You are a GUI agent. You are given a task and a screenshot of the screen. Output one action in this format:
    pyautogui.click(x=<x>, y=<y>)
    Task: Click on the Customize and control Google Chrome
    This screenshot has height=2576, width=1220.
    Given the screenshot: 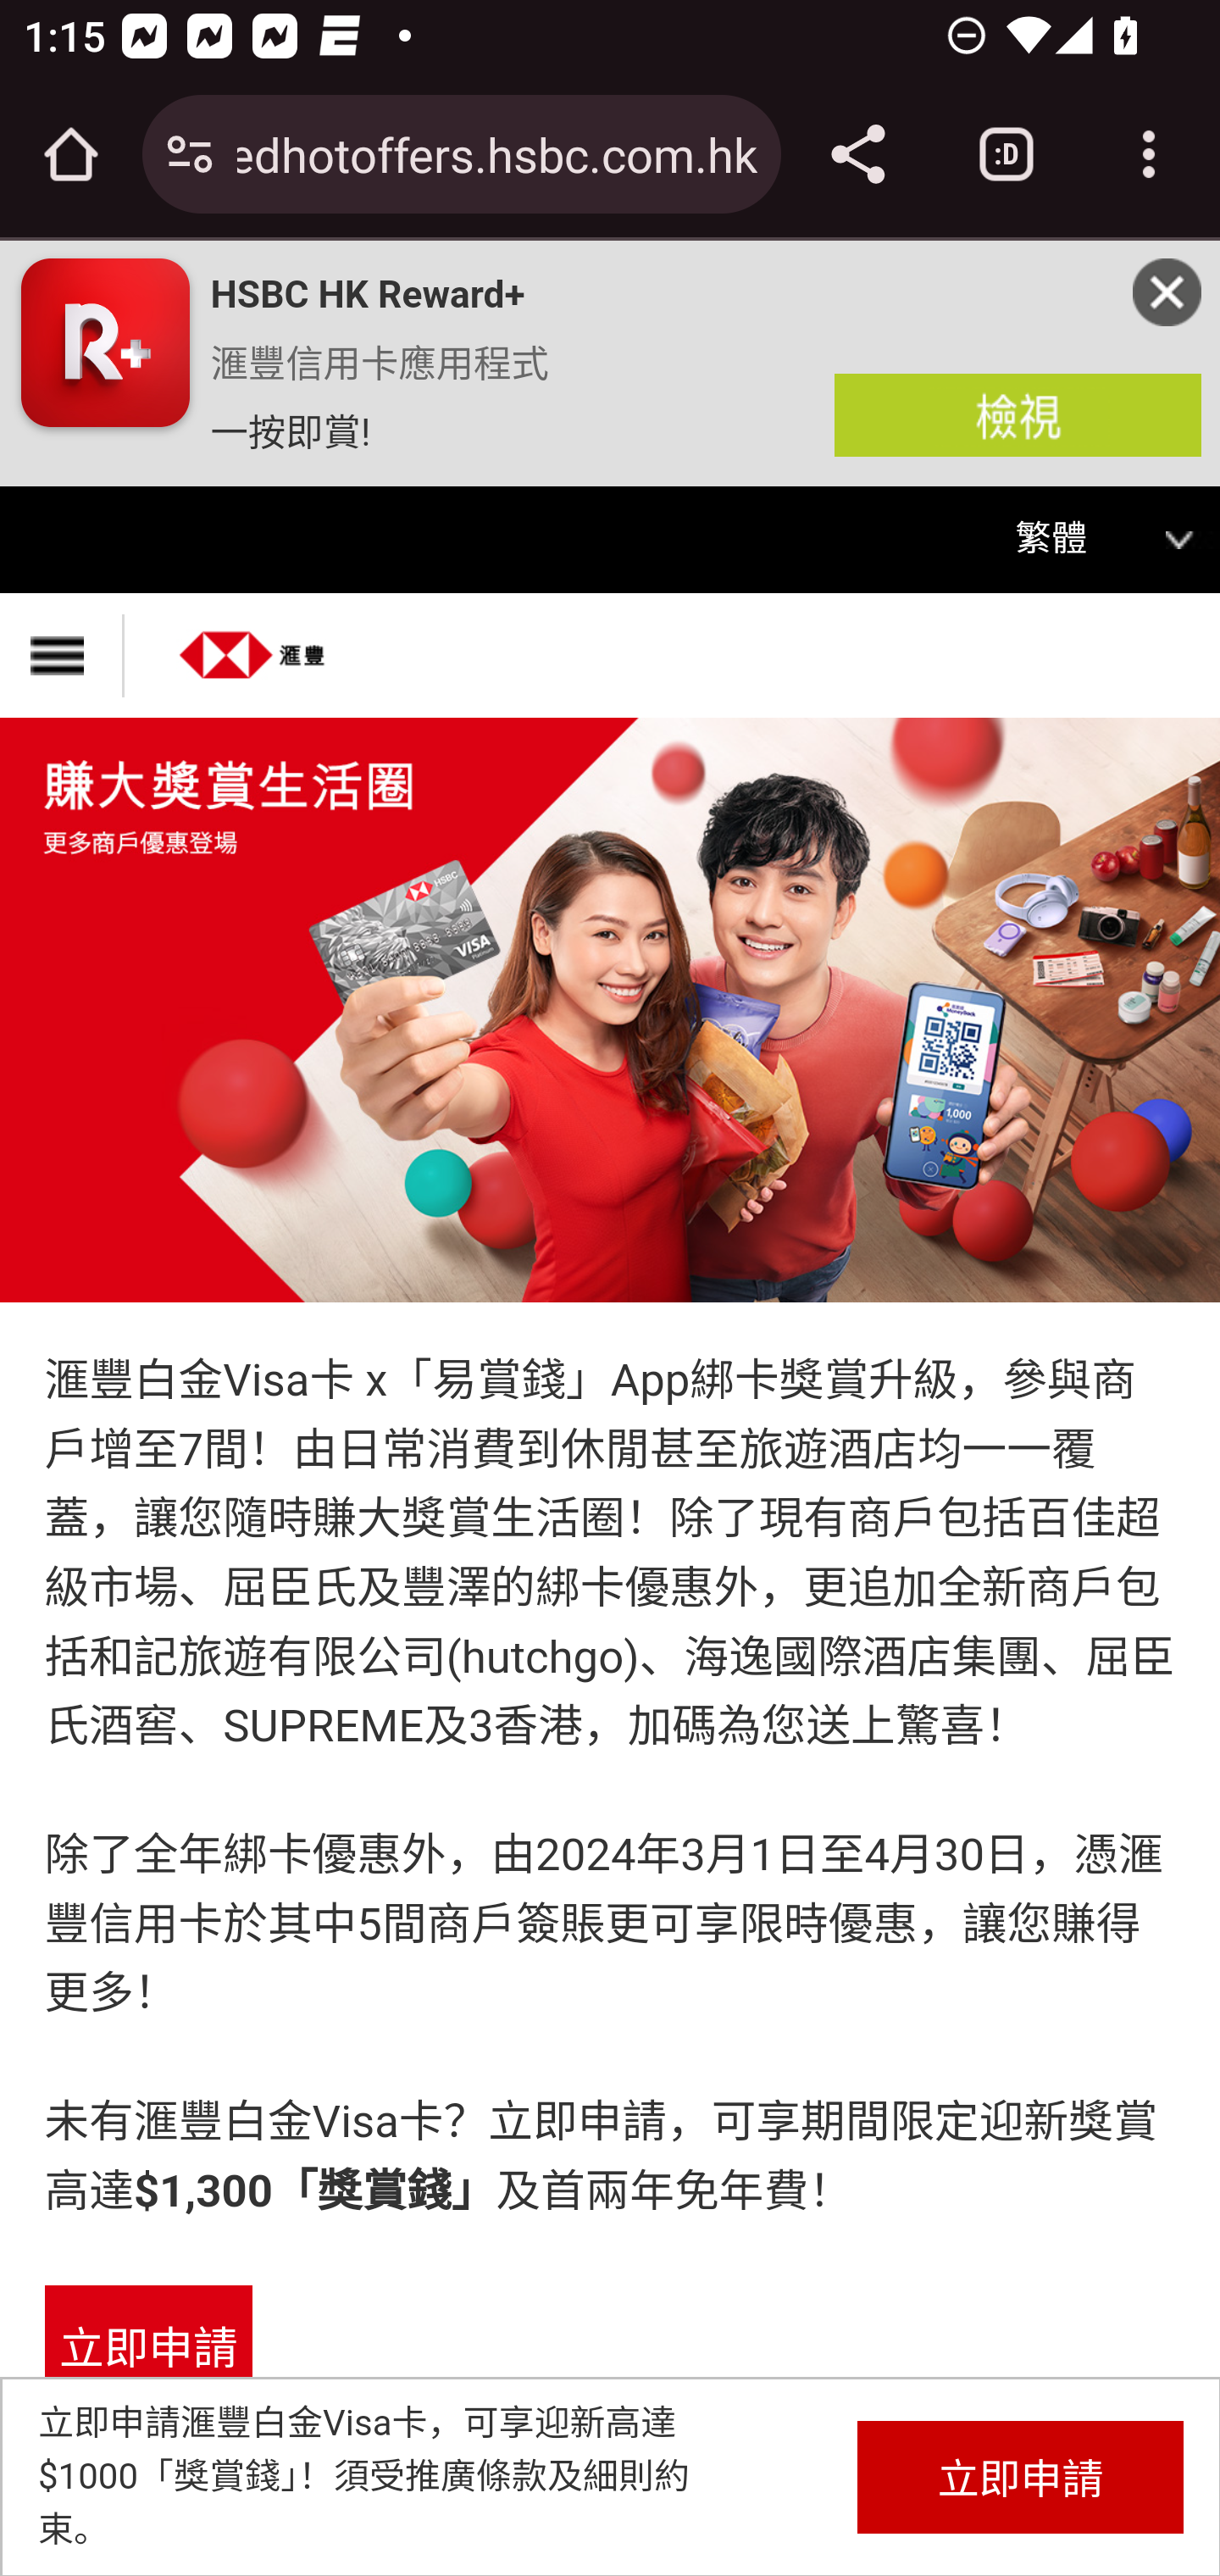 What is the action you would take?
    pyautogui.click(x=1149, y=154)
    